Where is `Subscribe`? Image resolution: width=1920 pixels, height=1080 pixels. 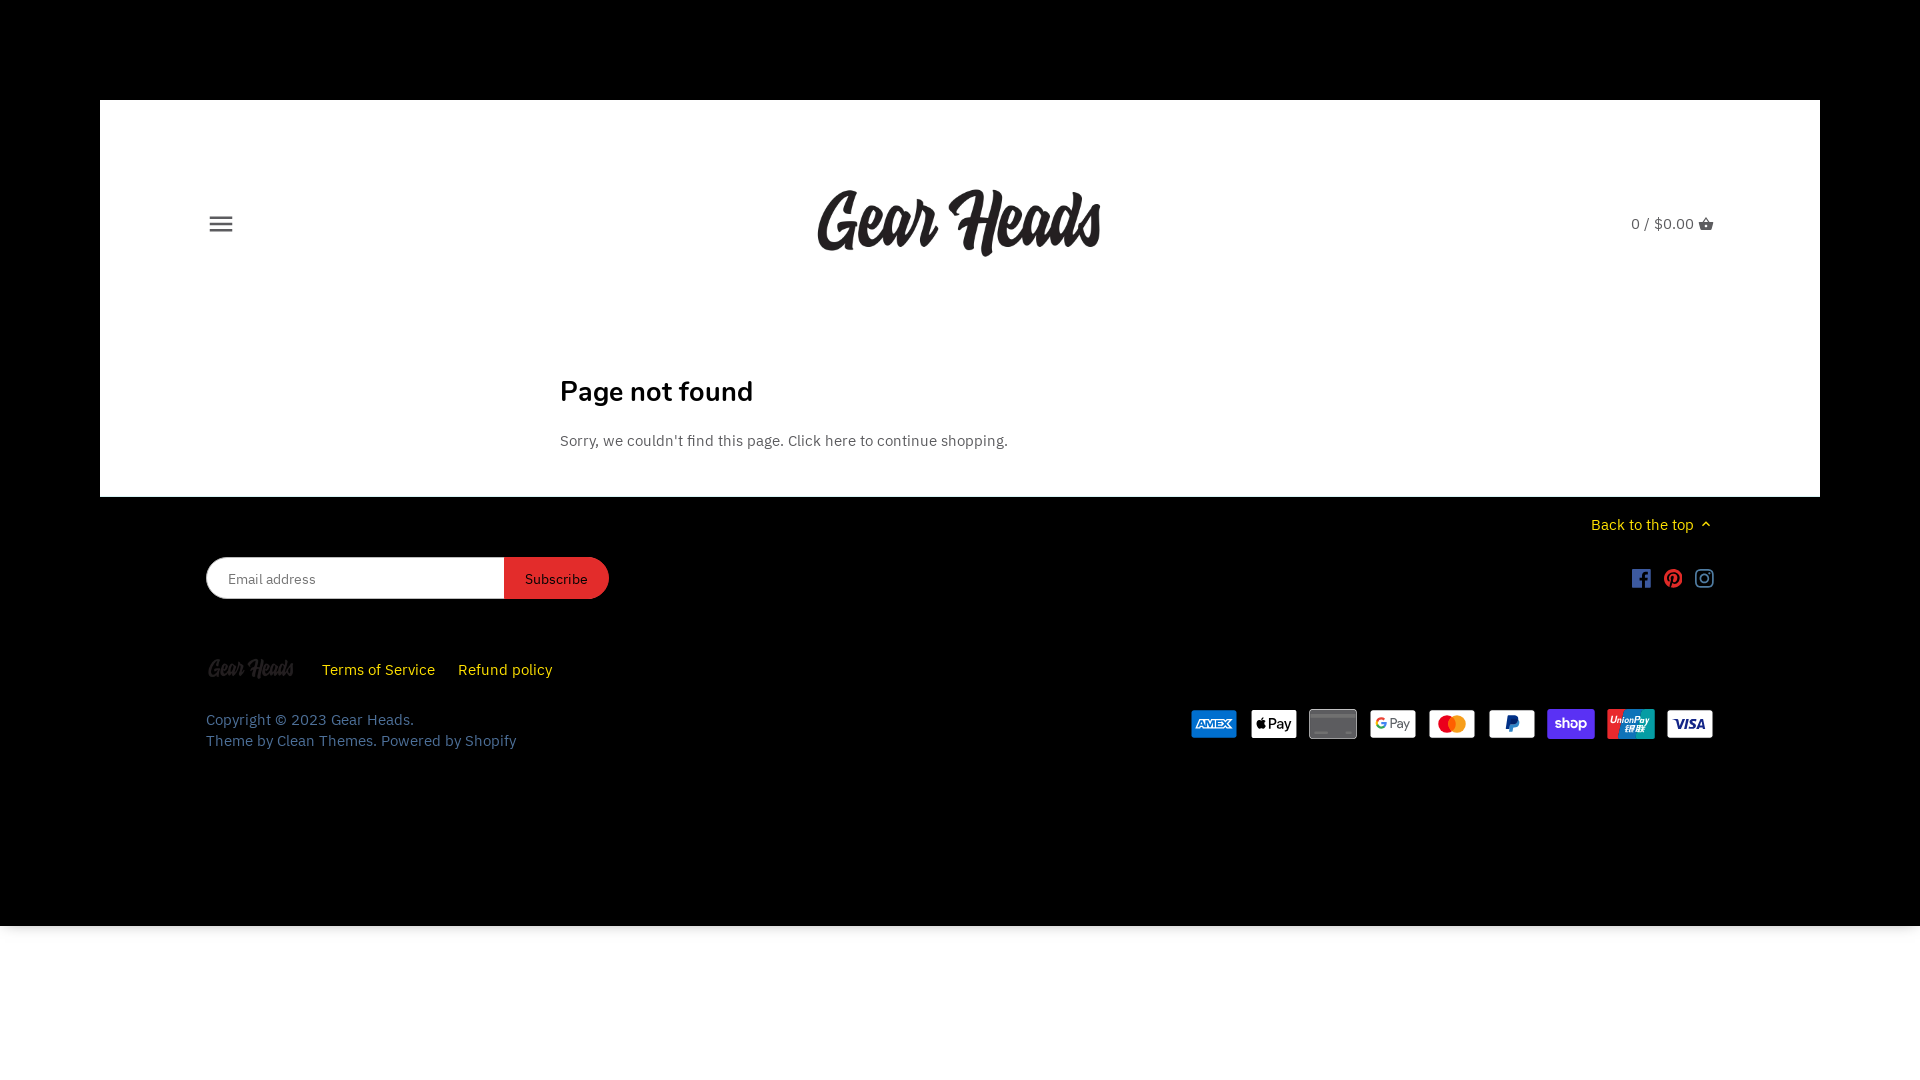
Subscribe is located at coordinates (556, 578).